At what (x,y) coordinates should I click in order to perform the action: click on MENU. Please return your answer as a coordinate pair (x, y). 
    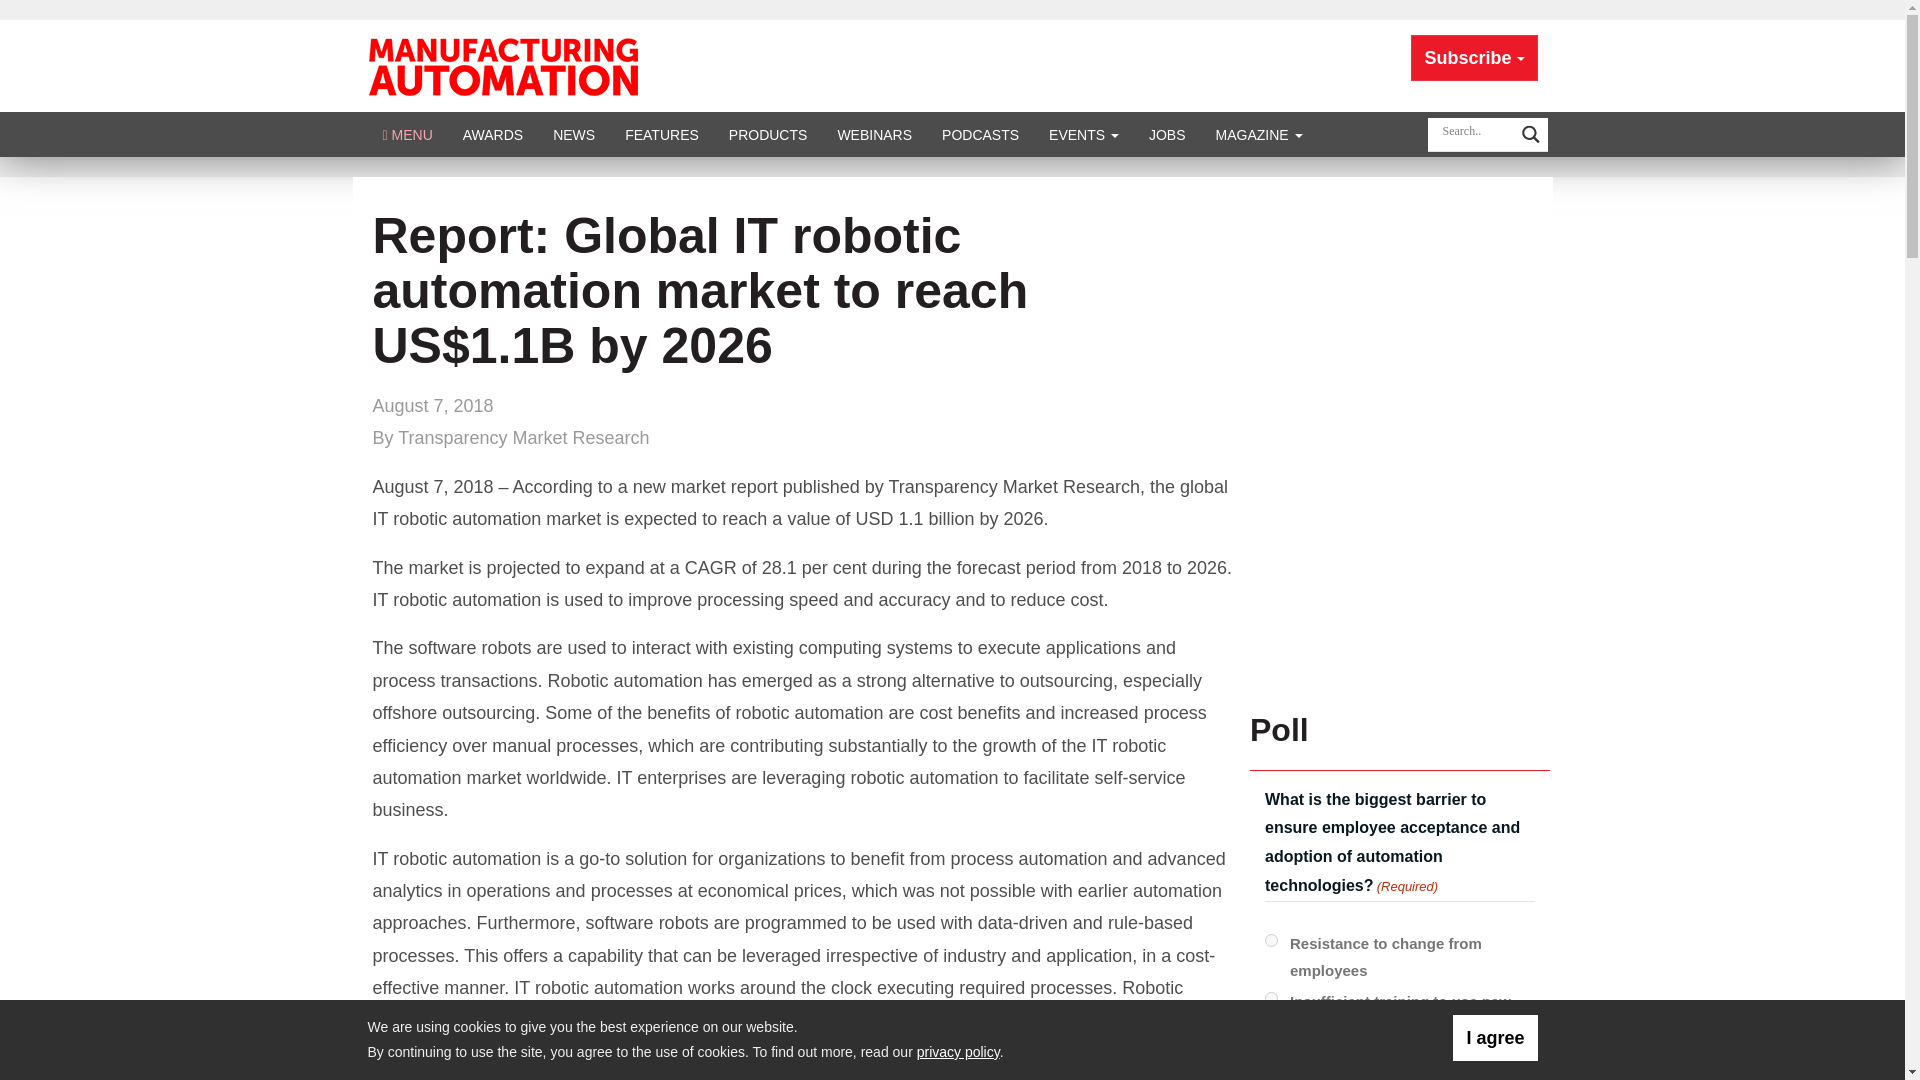
    Looking at the image, I should click on (408, 134).